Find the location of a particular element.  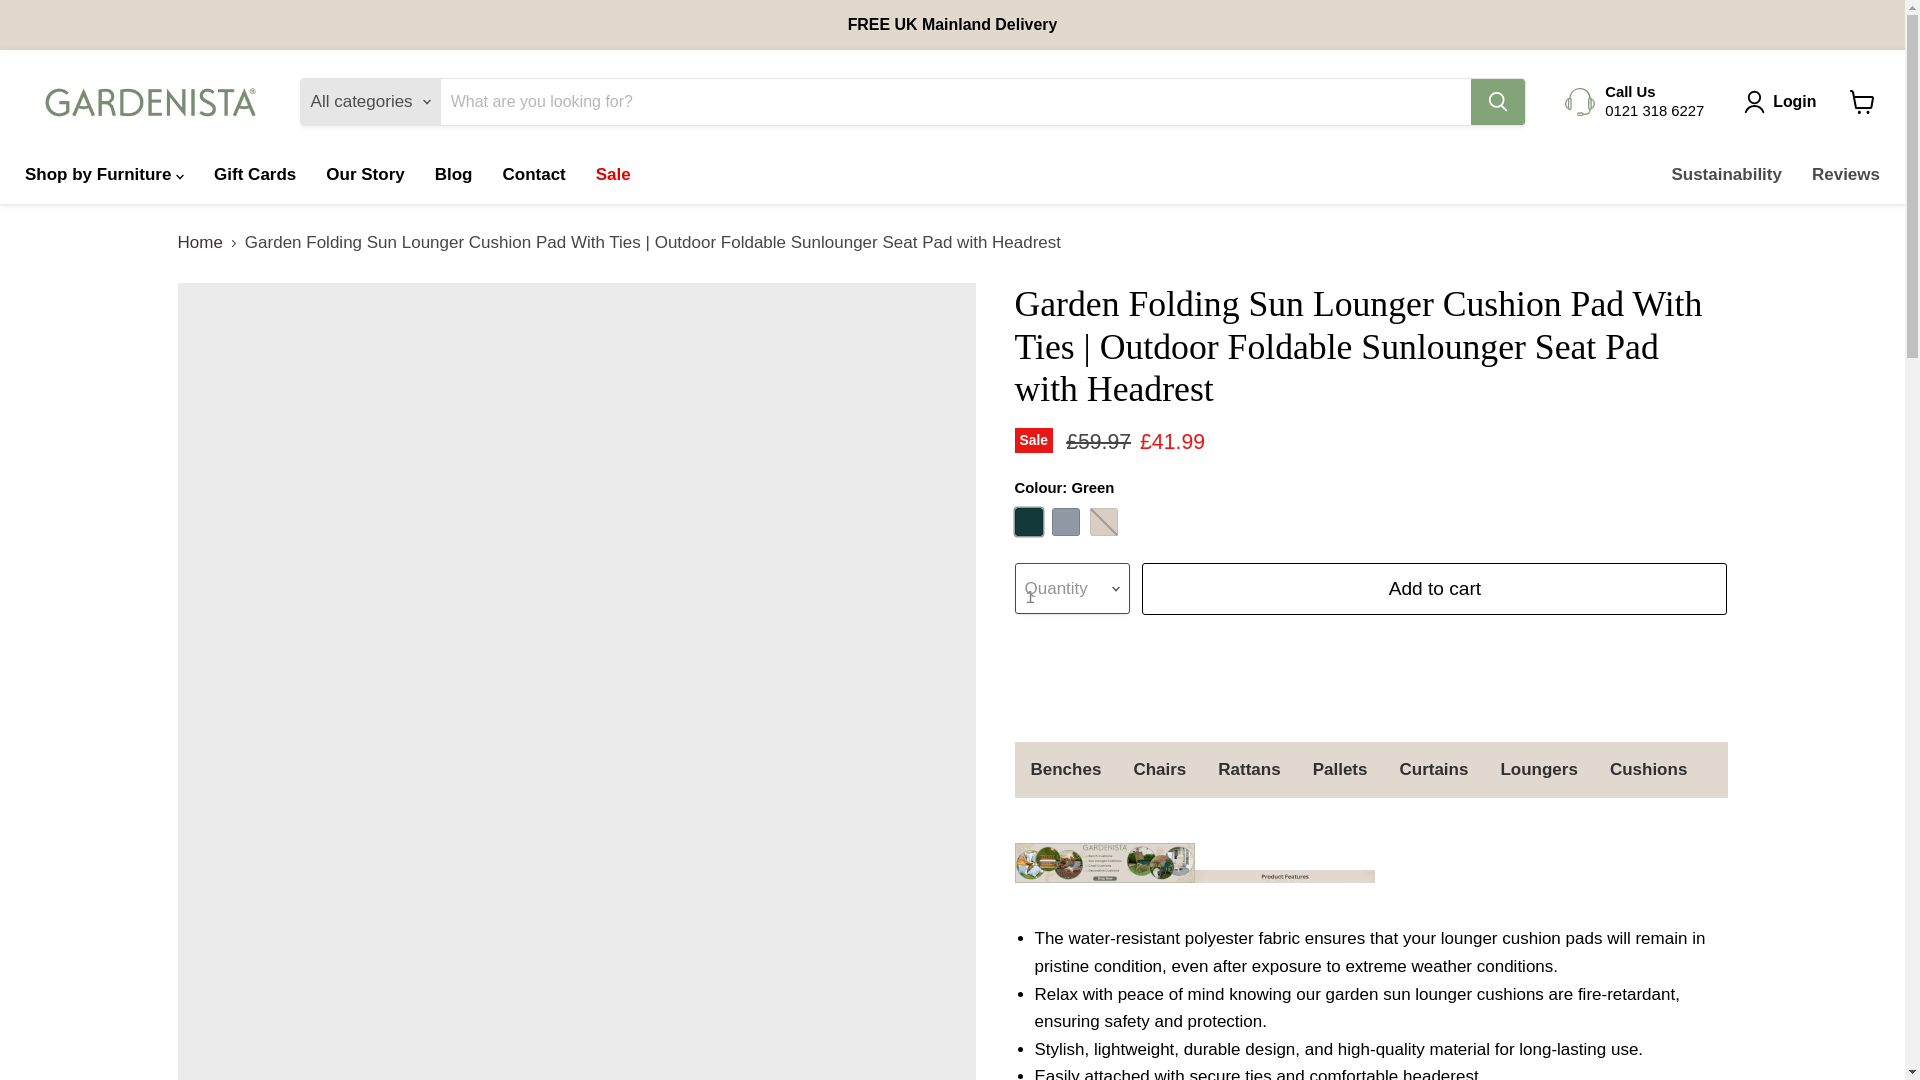

Our Story is located at coordinates (364, 174).